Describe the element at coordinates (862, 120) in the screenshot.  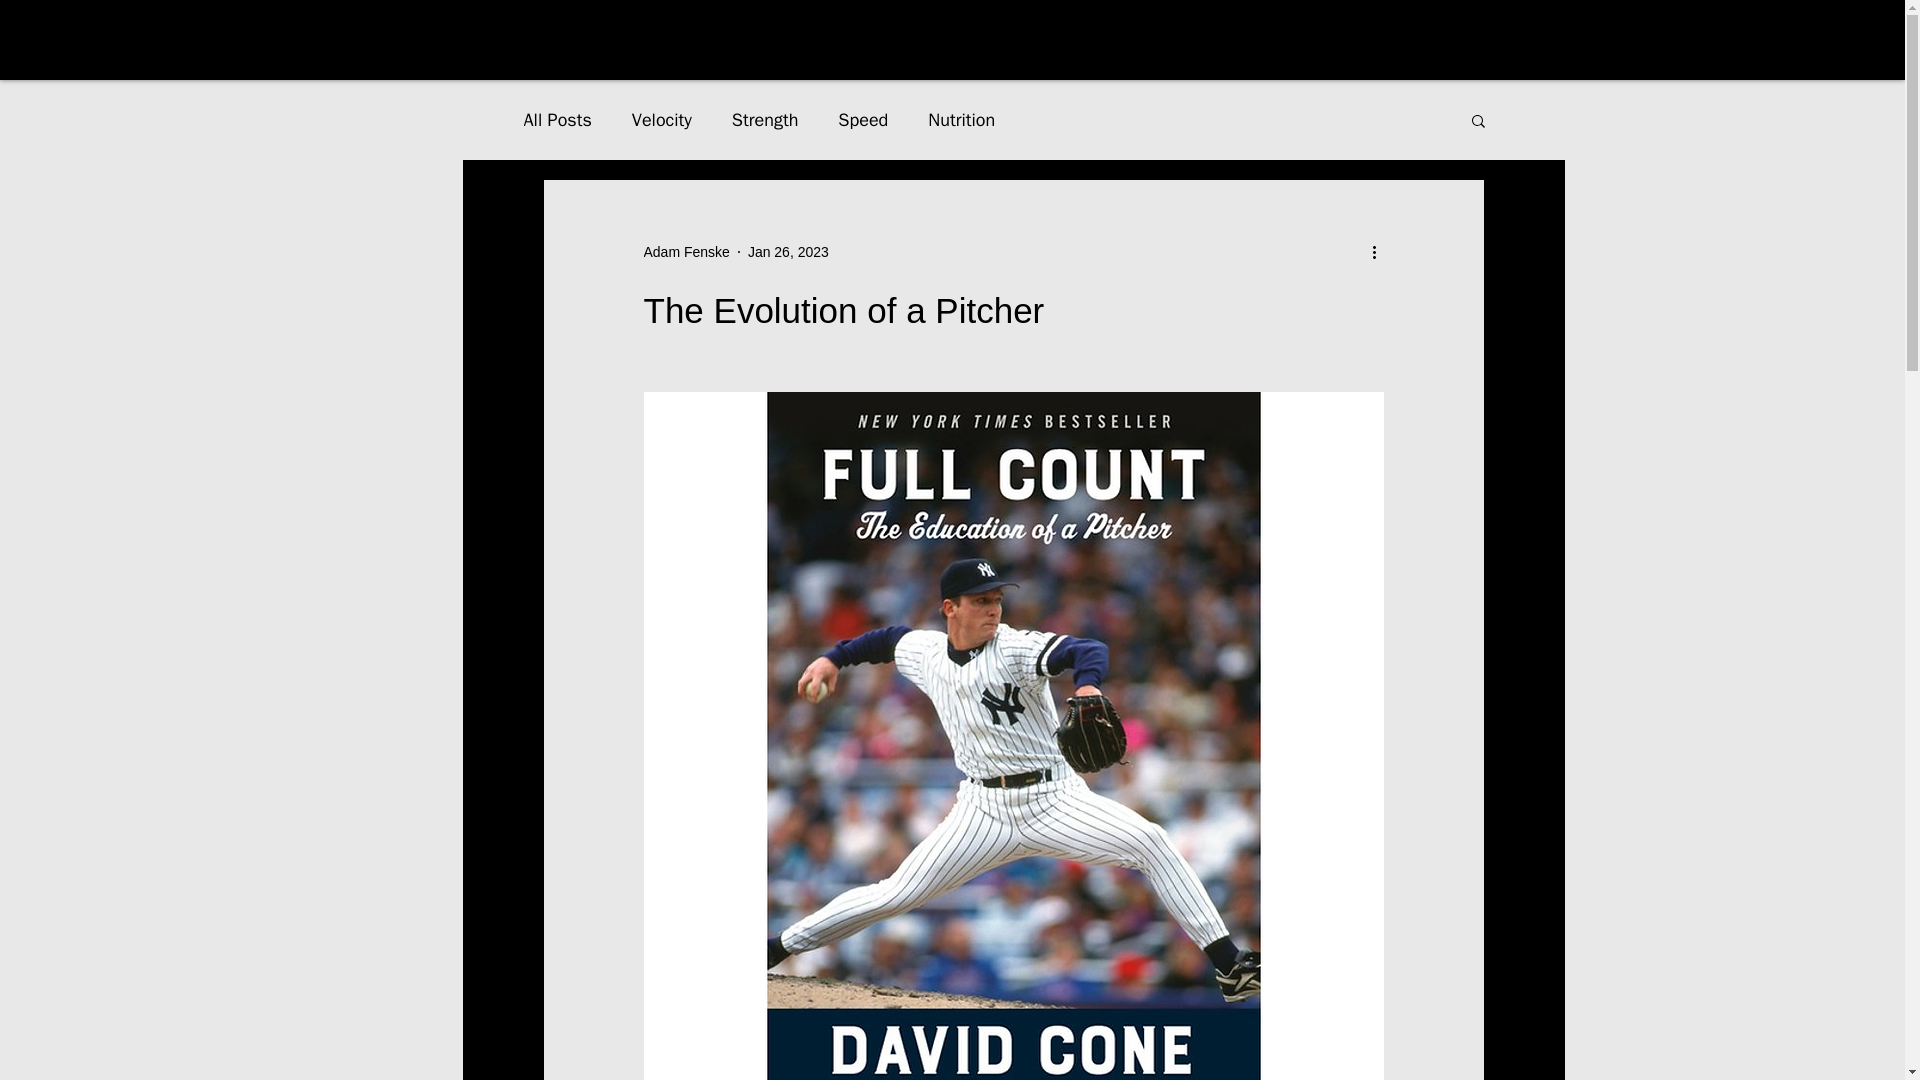
I see `Speed` at that location.